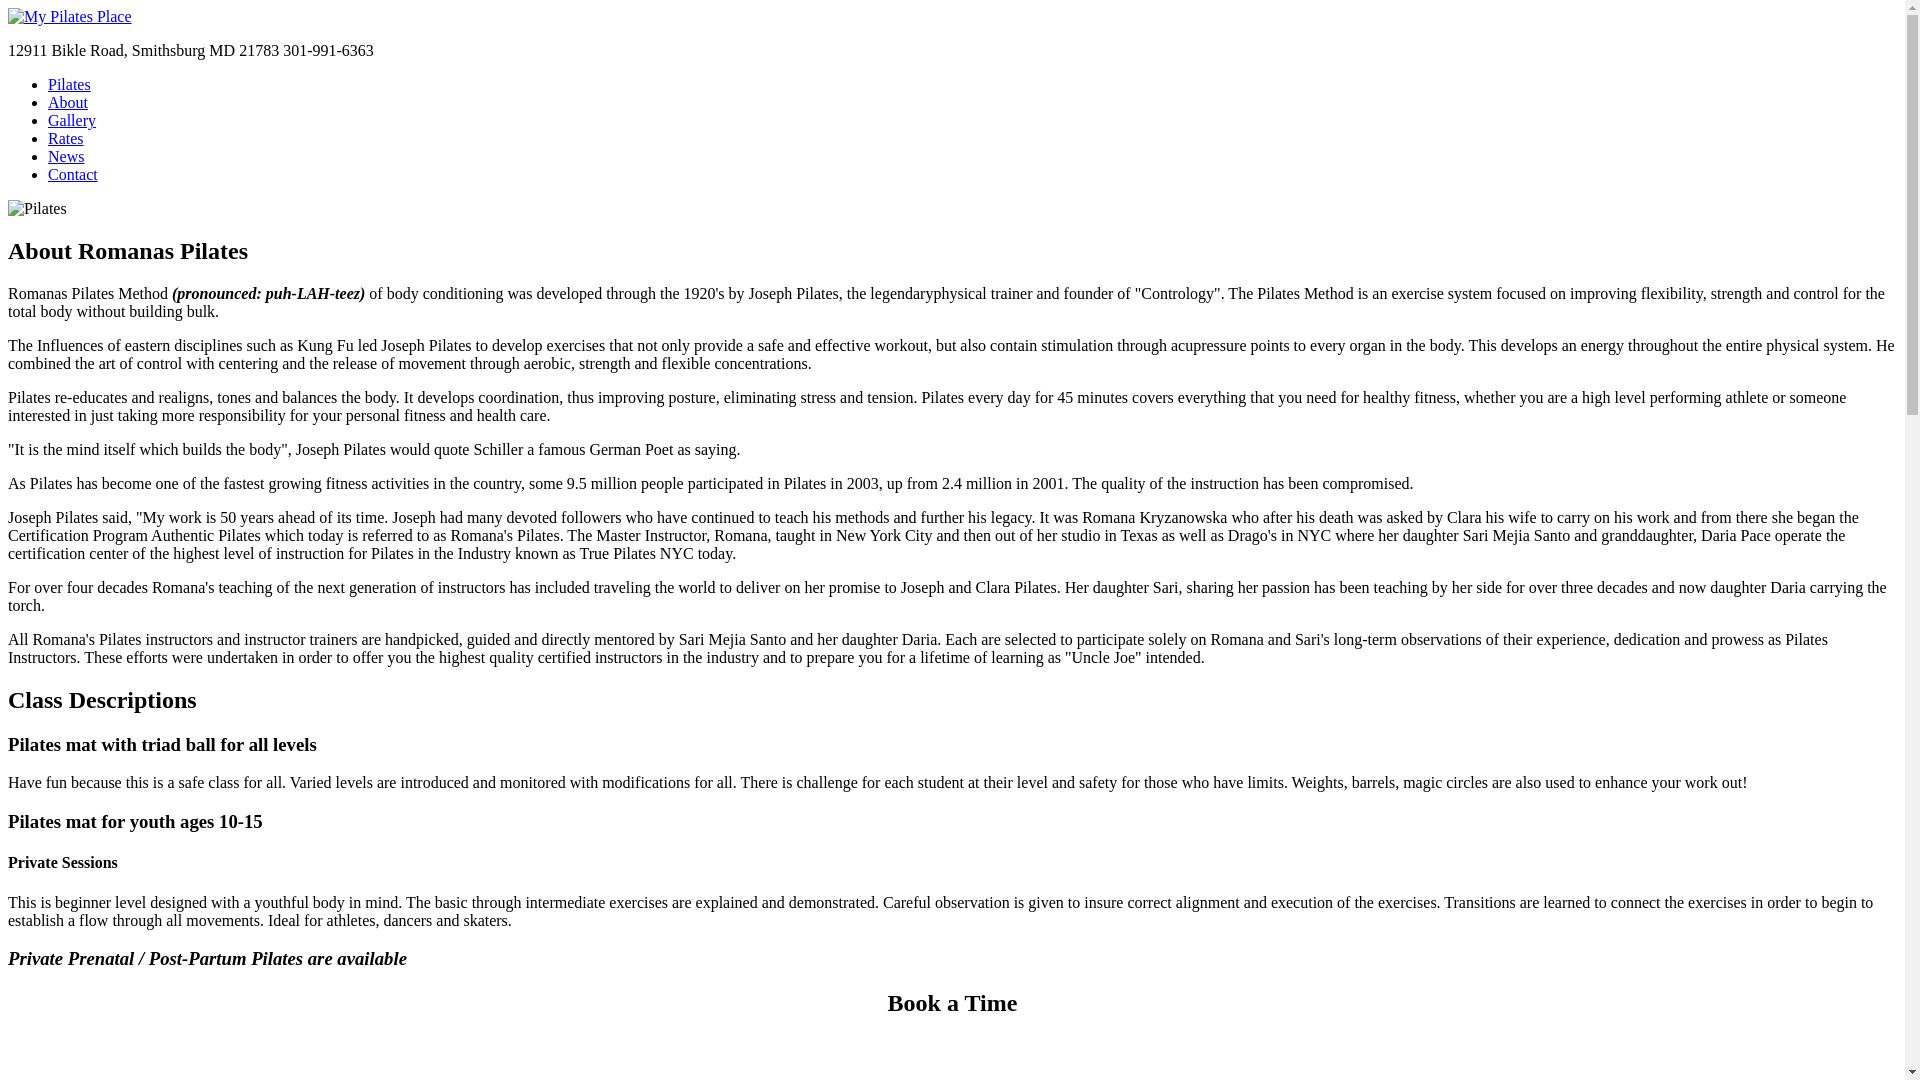 The height and width of the screenshot is (1080, 1920). I want to click on Rates, so click(66, 138).